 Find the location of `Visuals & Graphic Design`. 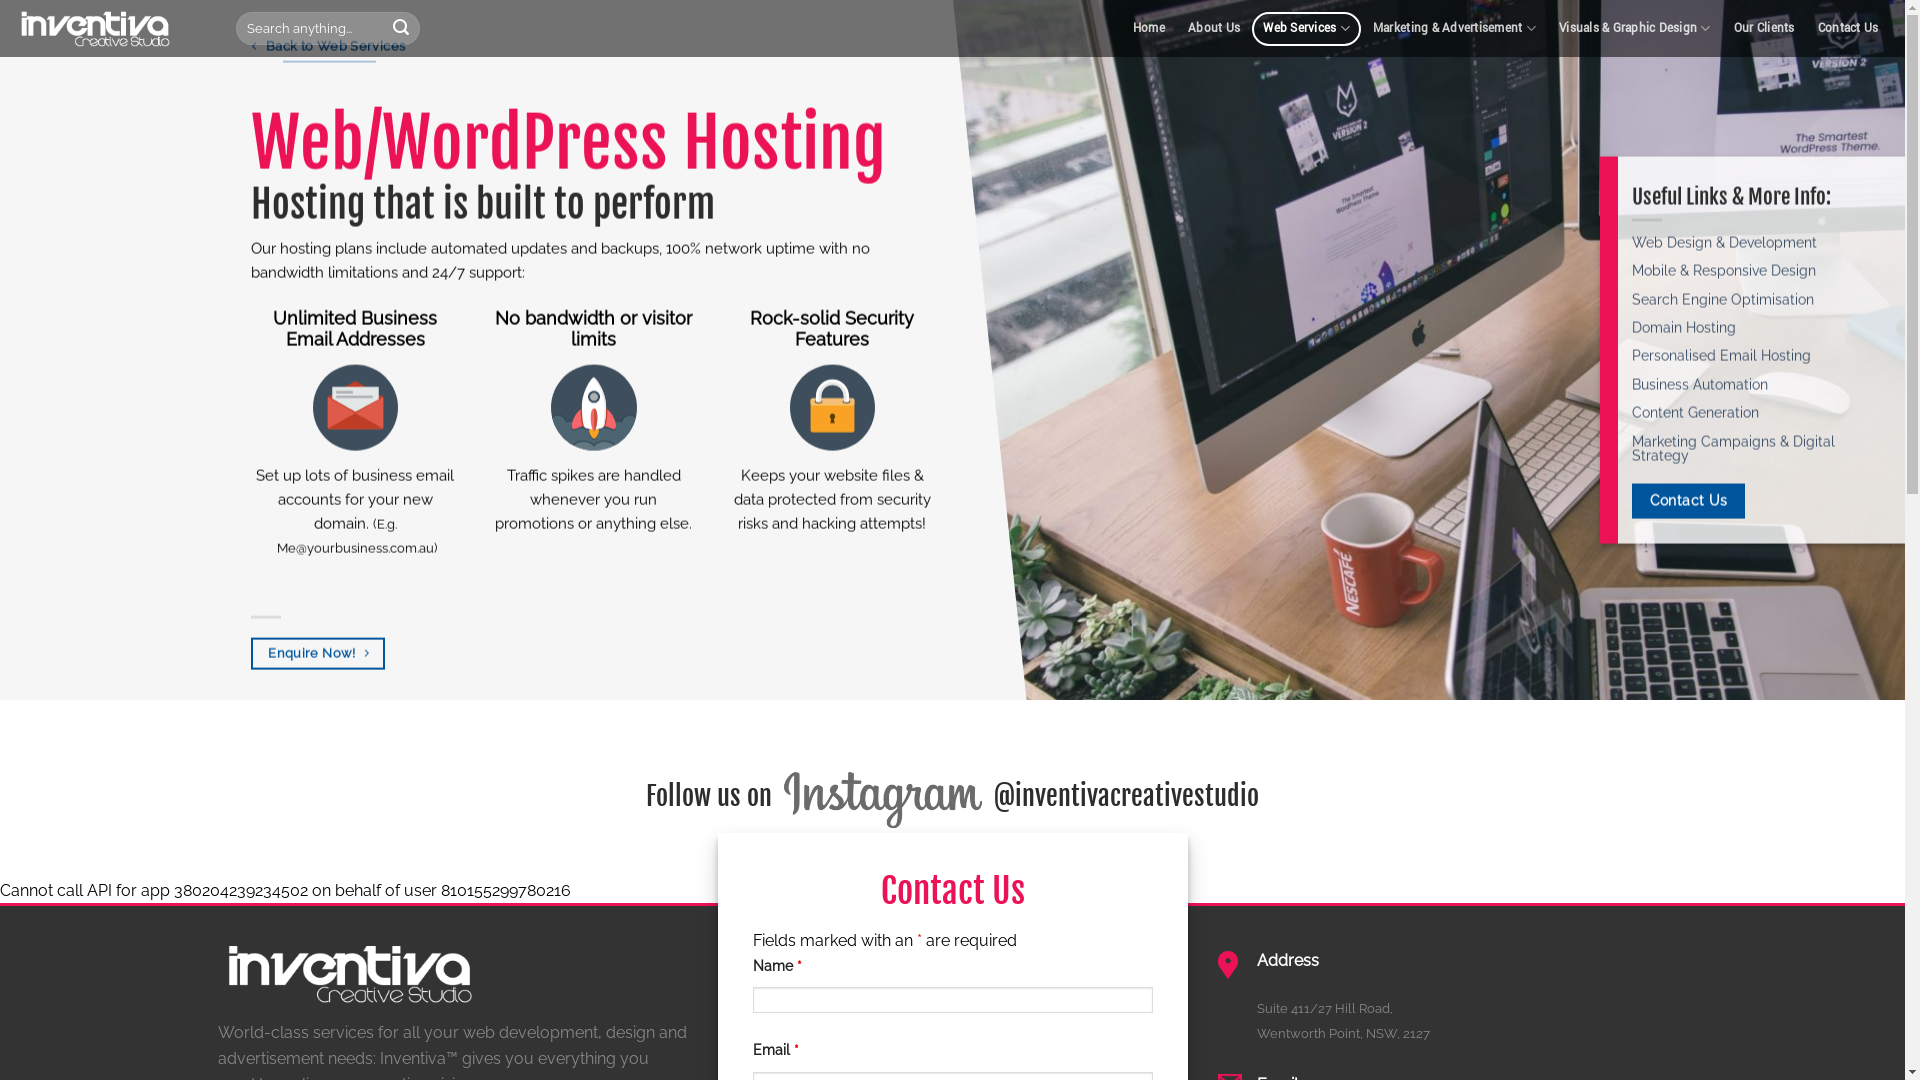

Visuals & Graphic Design is located at coordinates (1634, 29).